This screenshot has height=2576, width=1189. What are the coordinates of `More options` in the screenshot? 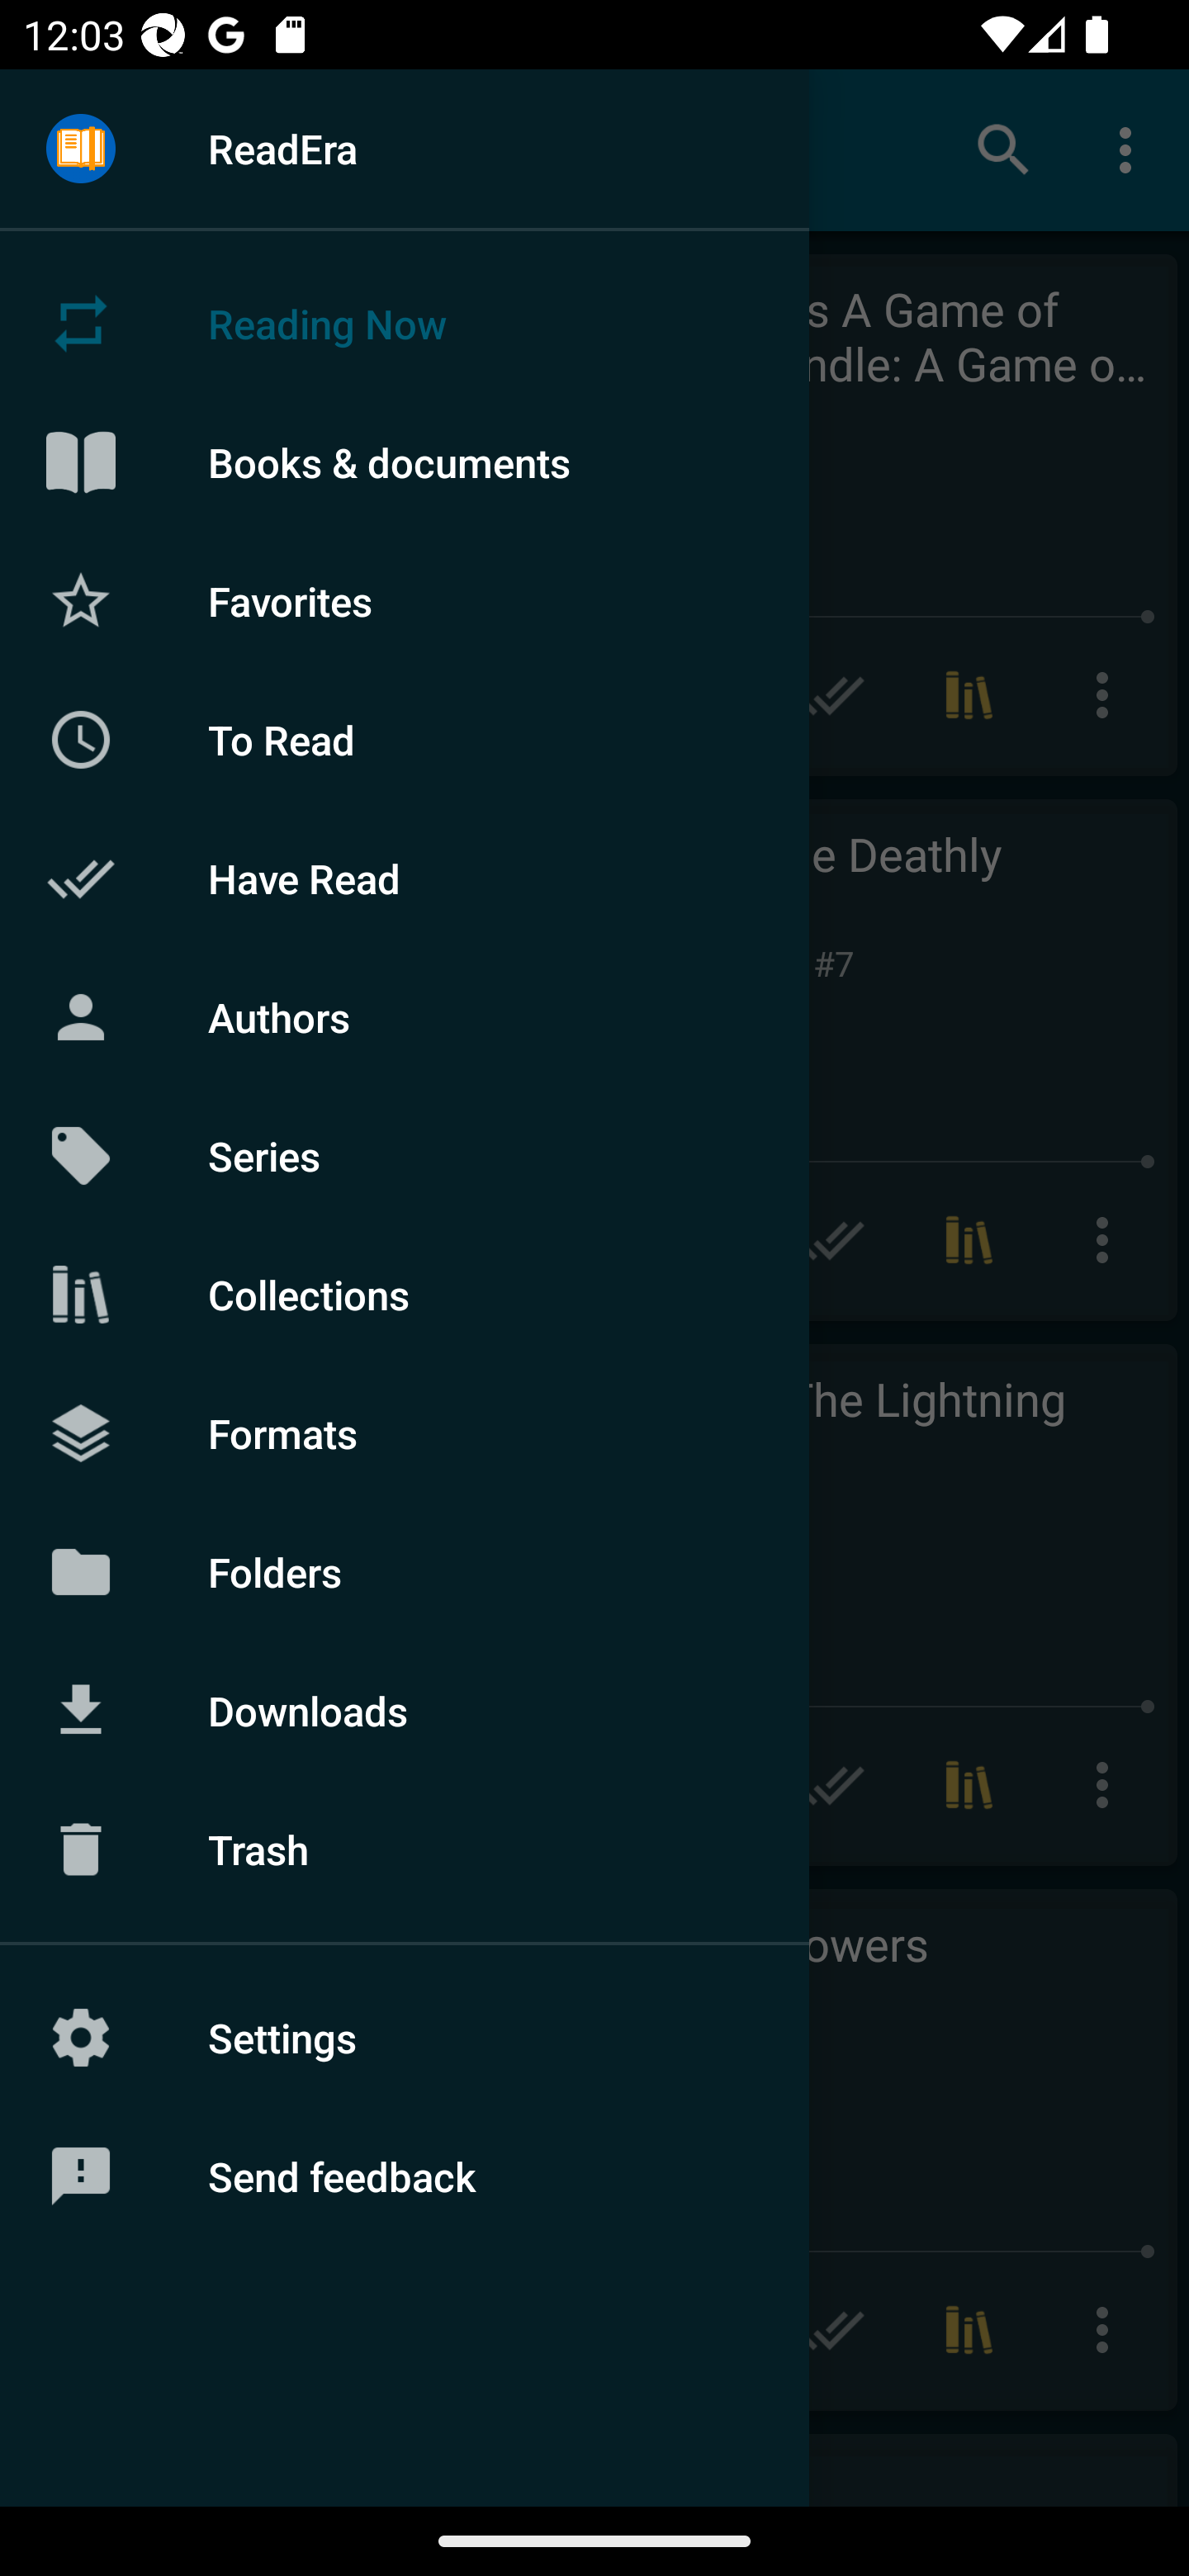 It's located at (1131, 149).